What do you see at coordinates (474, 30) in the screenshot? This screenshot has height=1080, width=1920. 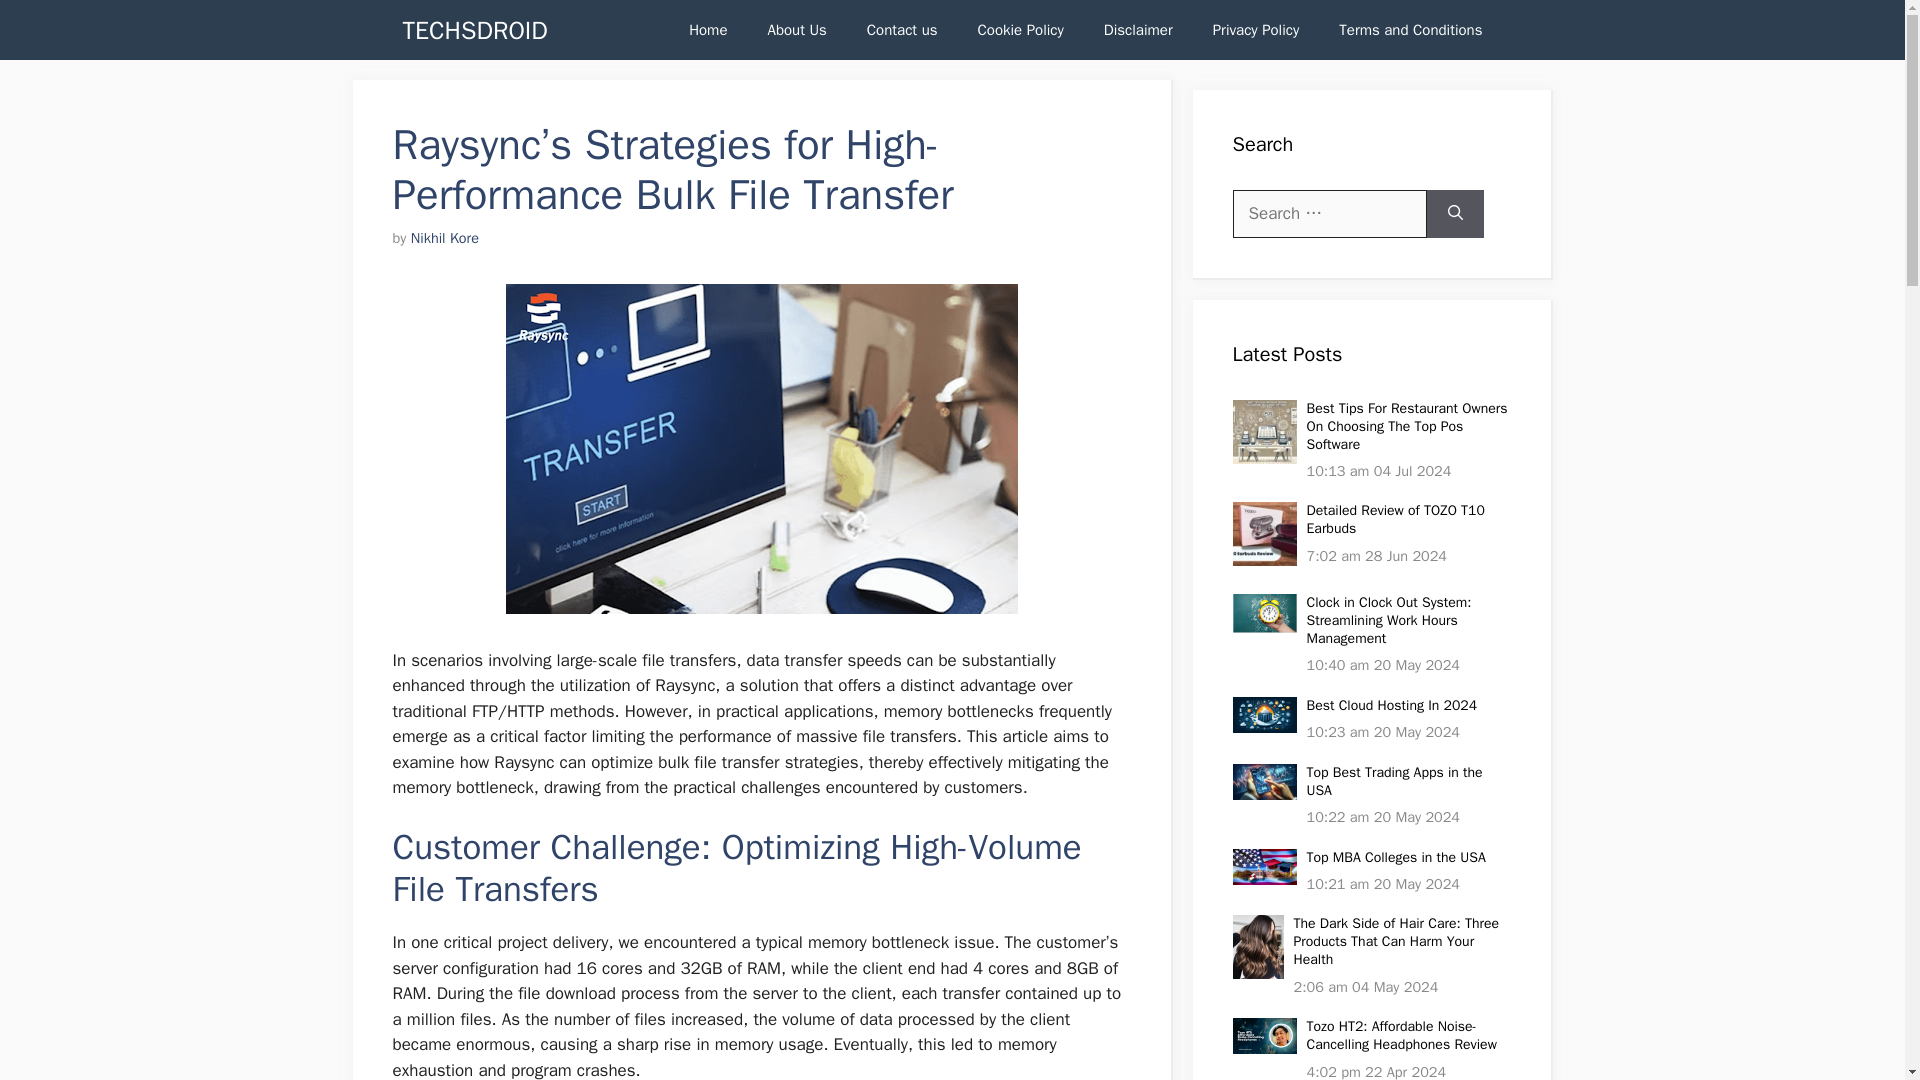 I see `TECHSDROID` at bounding box center [474, 30].